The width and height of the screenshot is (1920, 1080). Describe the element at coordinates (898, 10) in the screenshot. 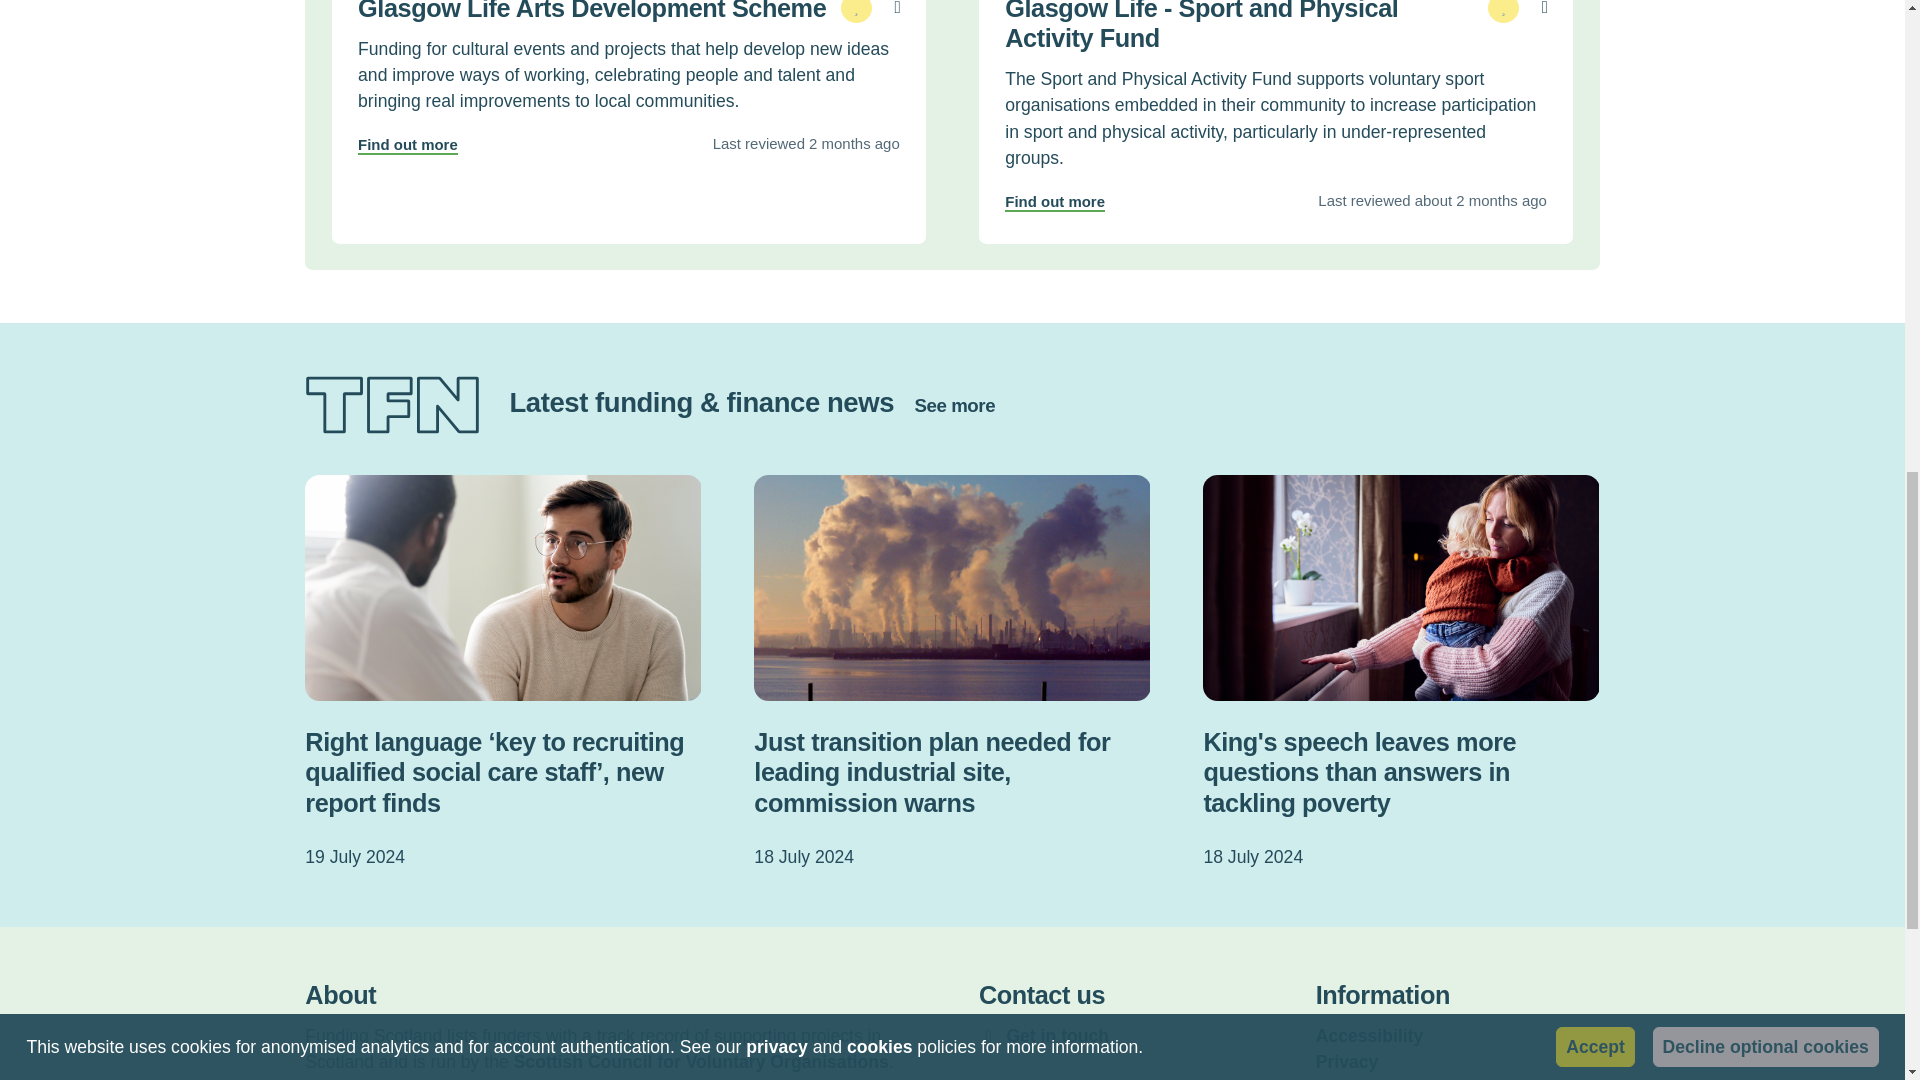

I see `Fund menu` at that location.